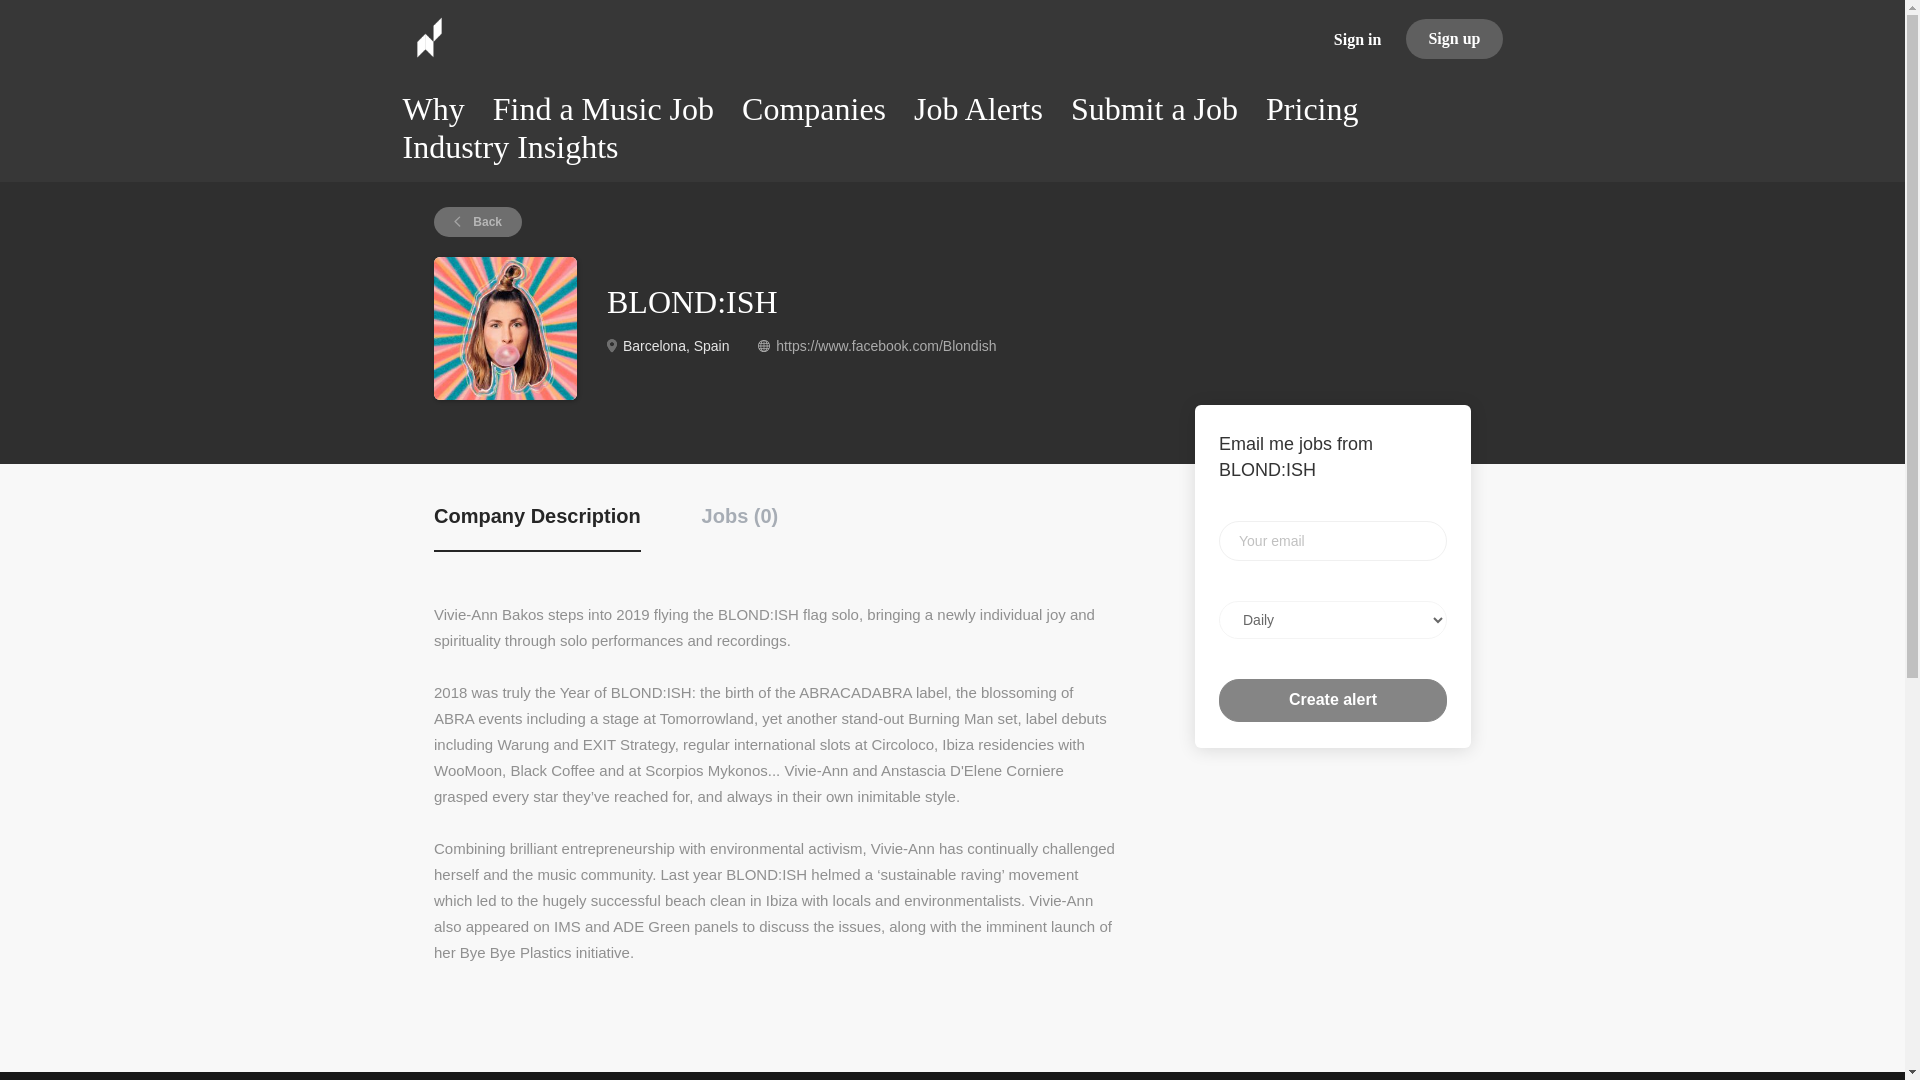 Image resolution: width=1920 pixels, height=1080 pixels. What do you see at coordinates (1333, 700) in the screenshot?
I see `Create alert` at bounding box center [1333, 700].